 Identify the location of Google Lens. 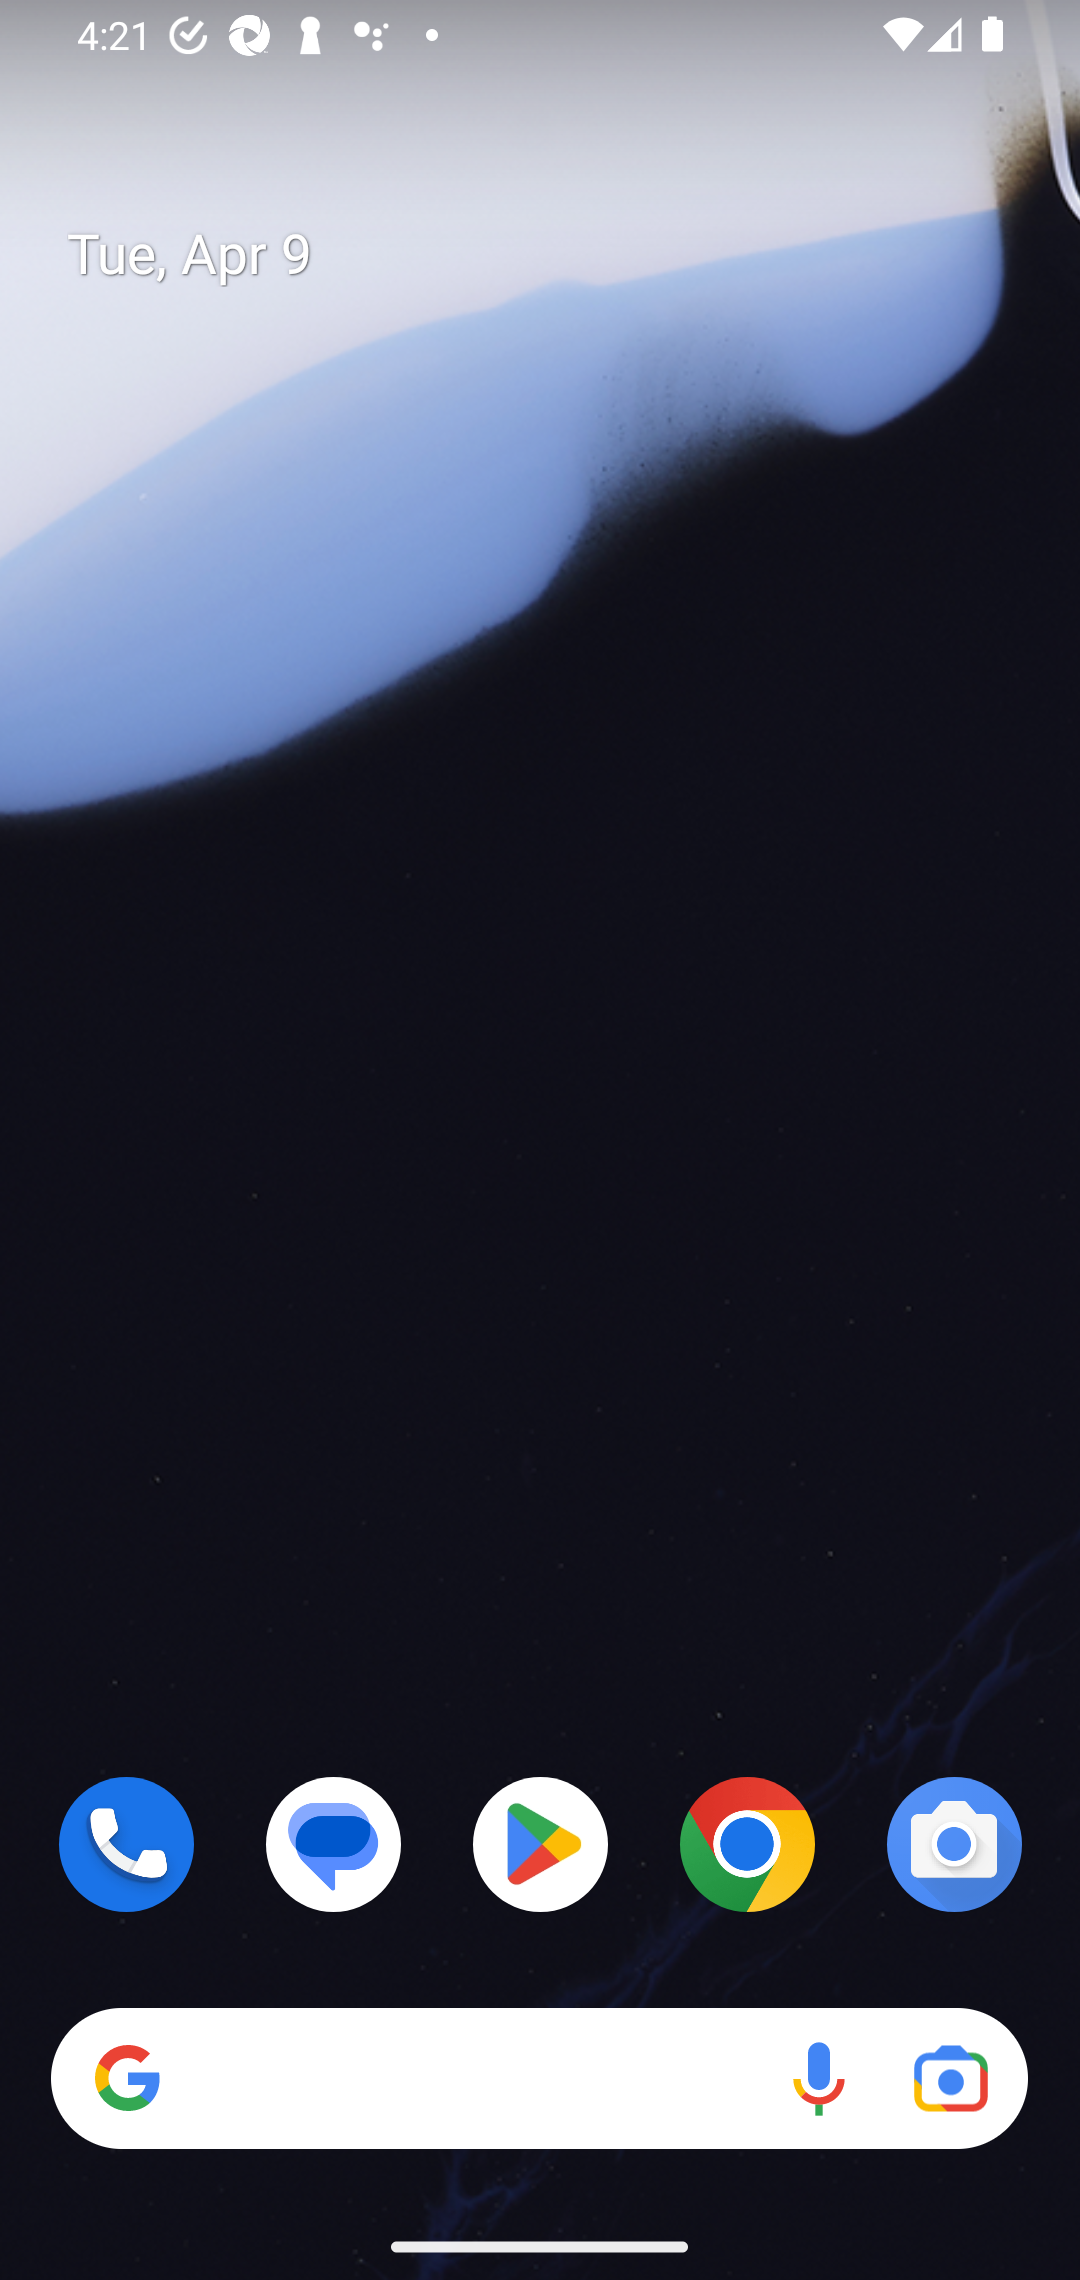
(950, 2079).